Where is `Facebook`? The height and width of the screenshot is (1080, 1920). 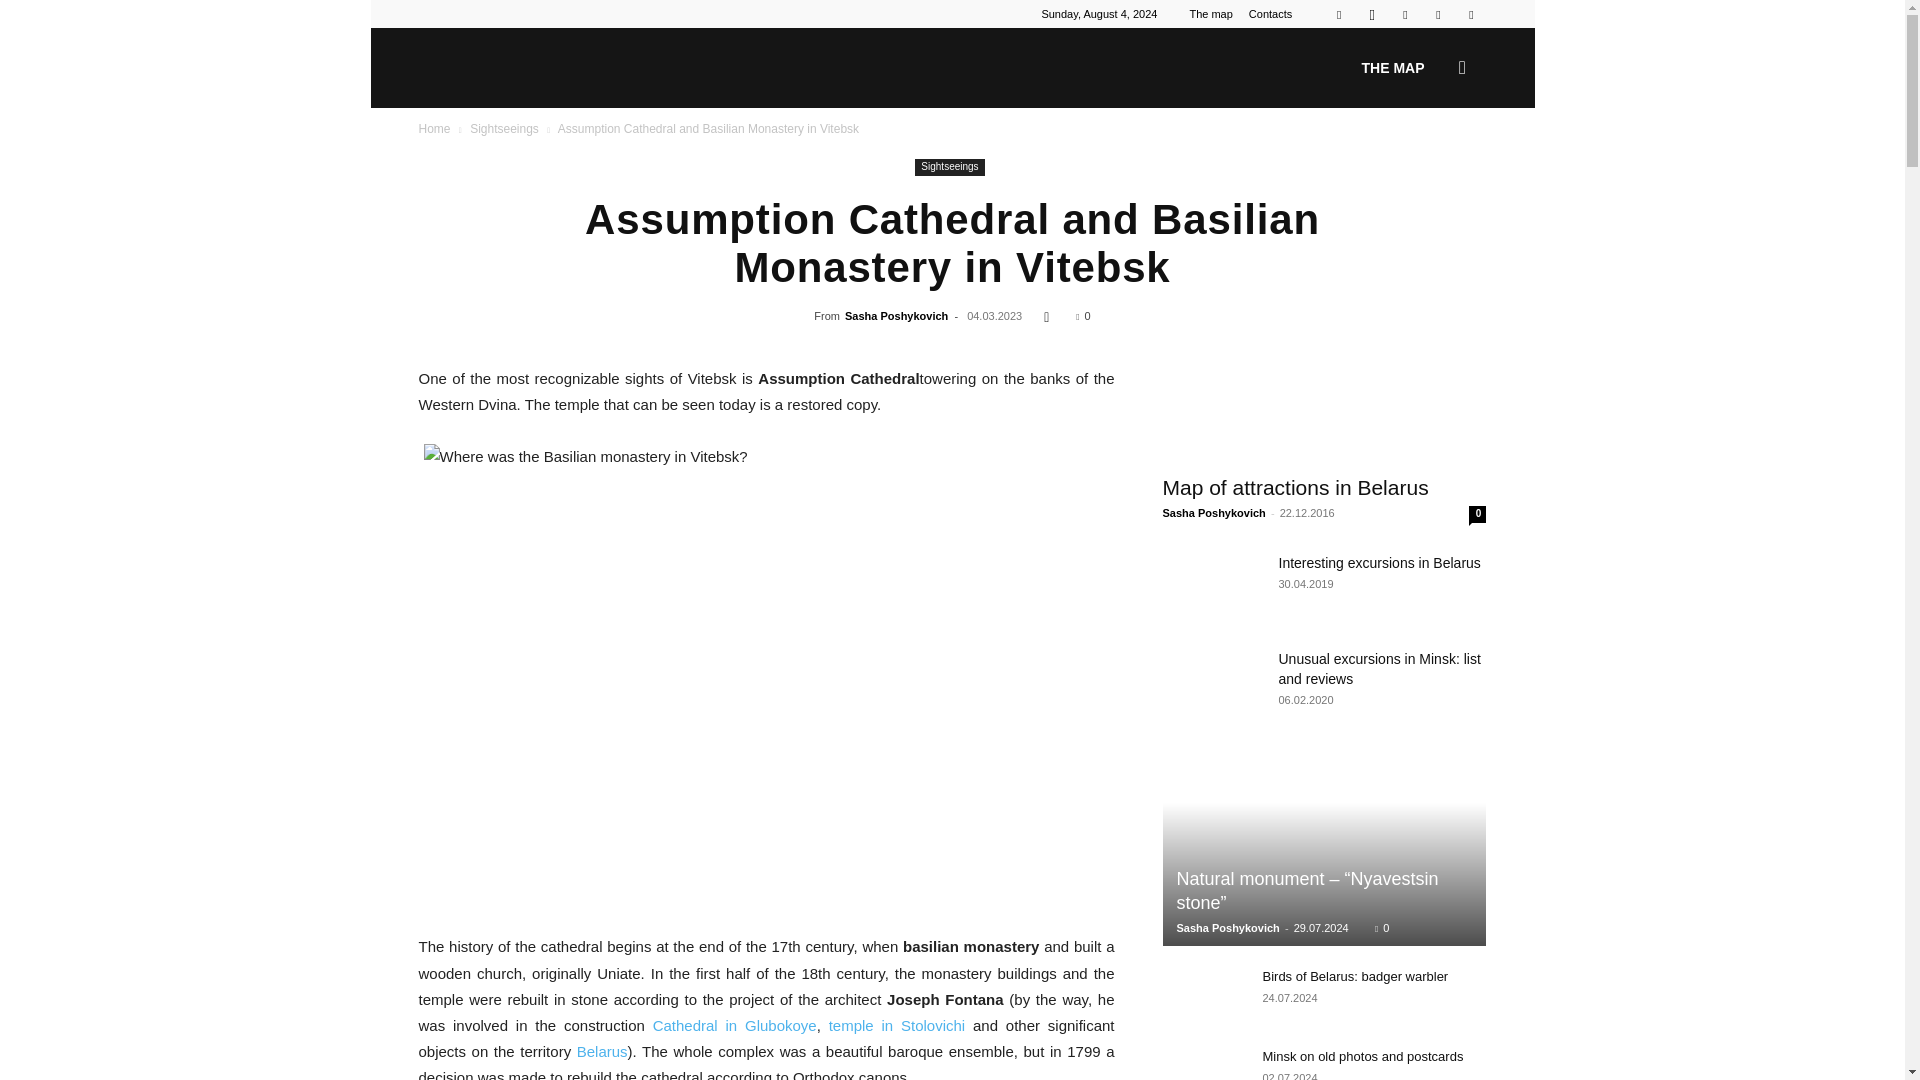 Facebook is located at coordinates (1338, 14).